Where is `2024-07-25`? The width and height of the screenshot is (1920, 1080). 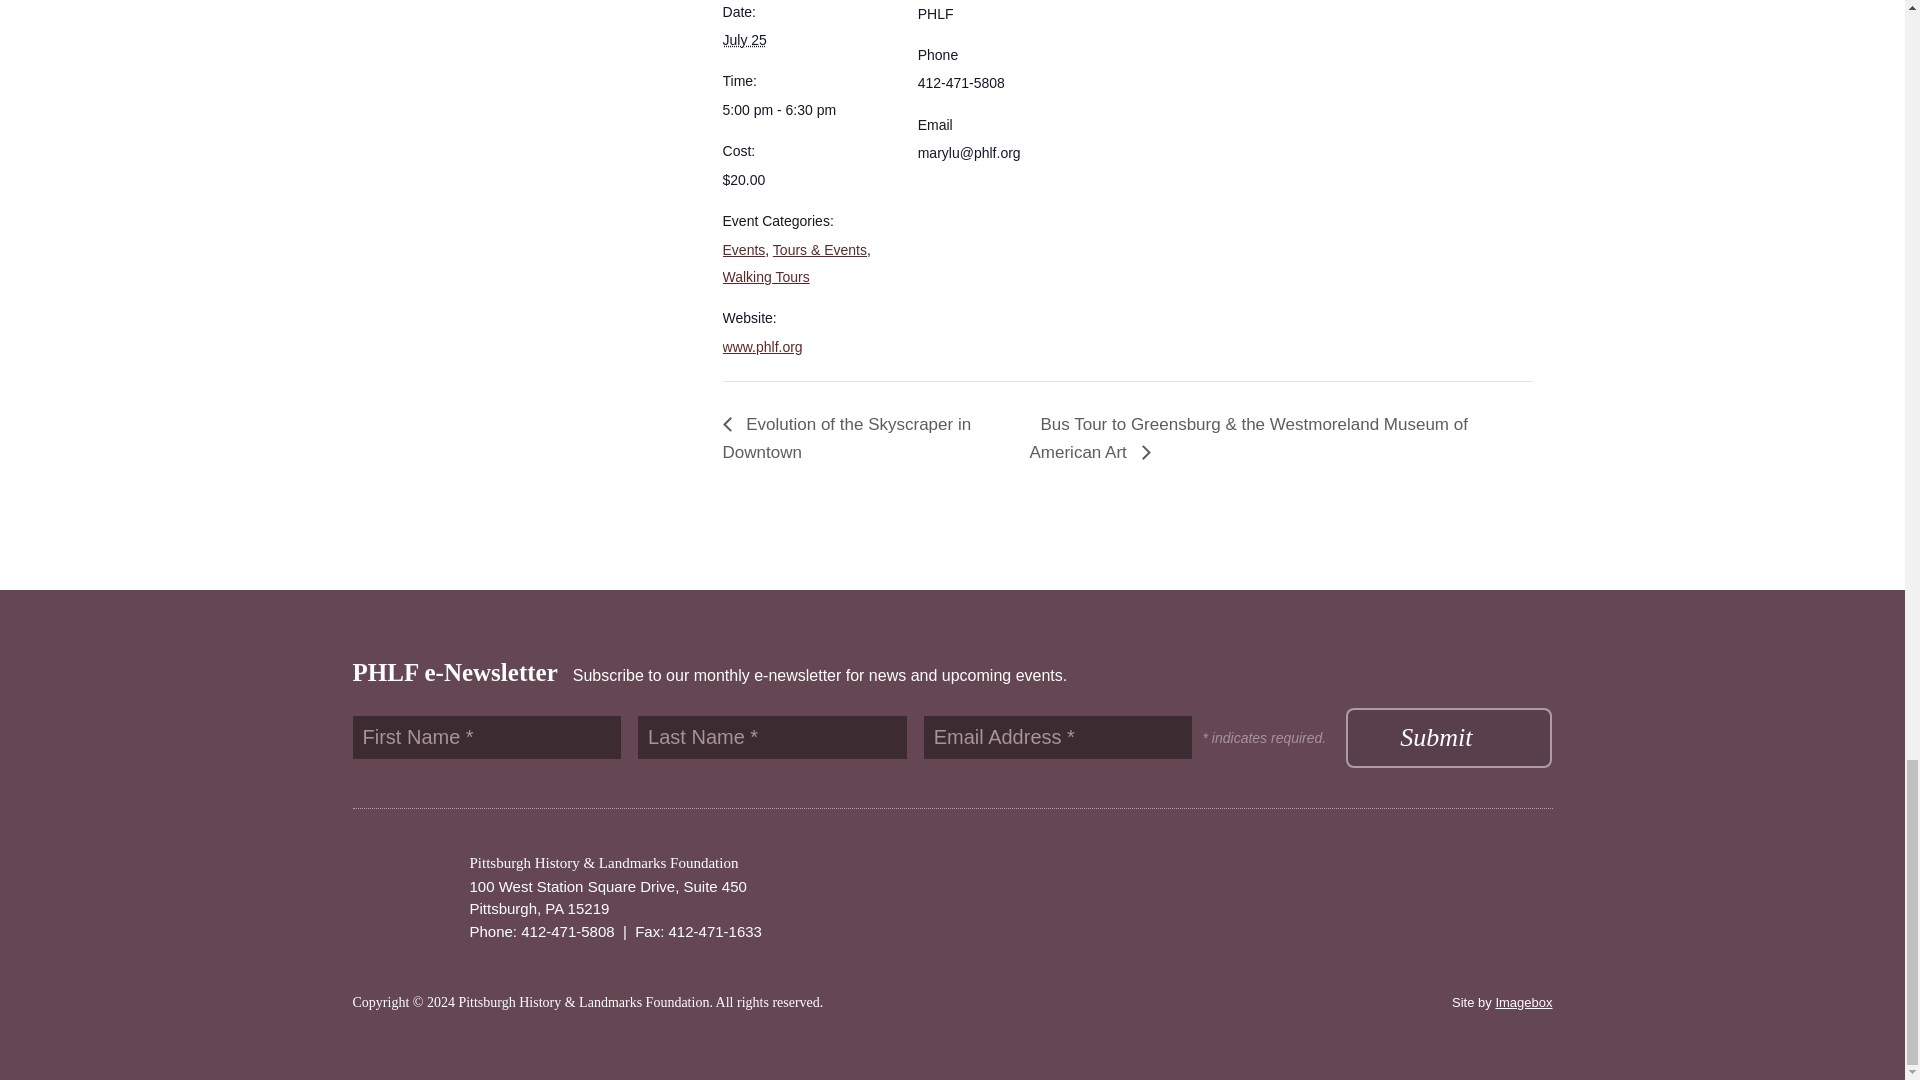 2024-07-25 is located at coordinates (744, 40).